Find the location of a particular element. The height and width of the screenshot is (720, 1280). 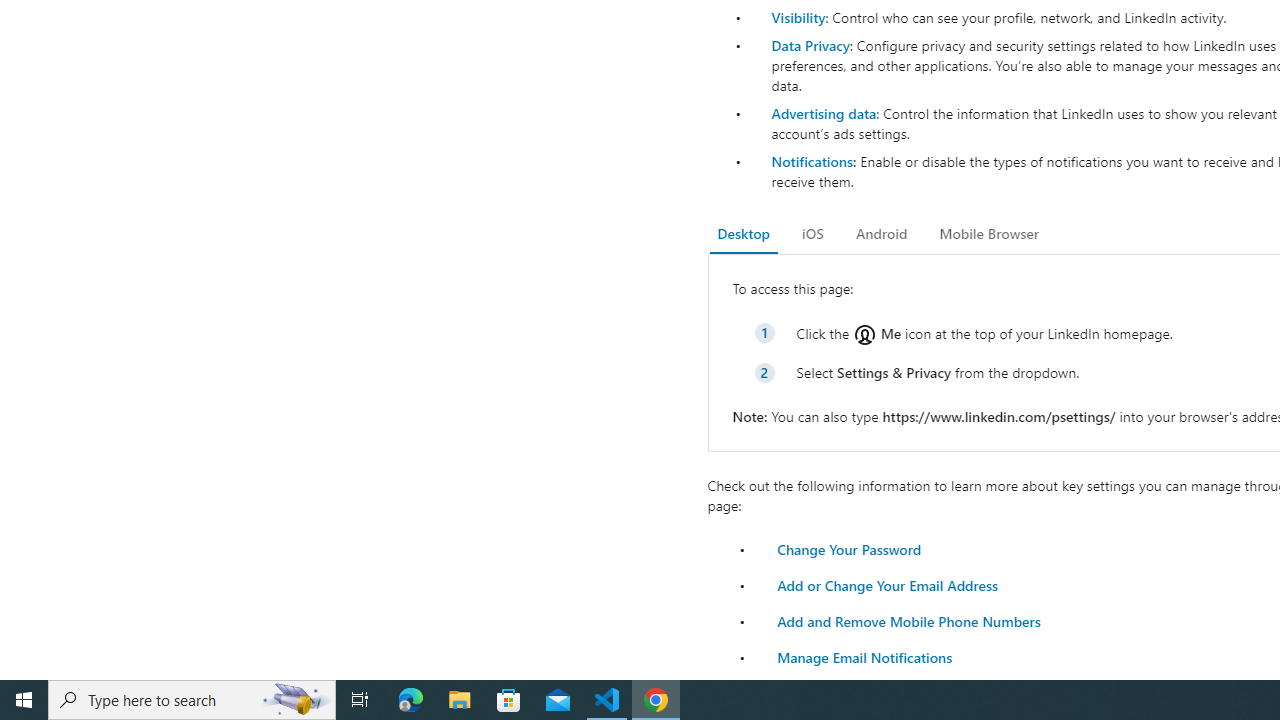

Advertising data is located at coordinates (823, 112).